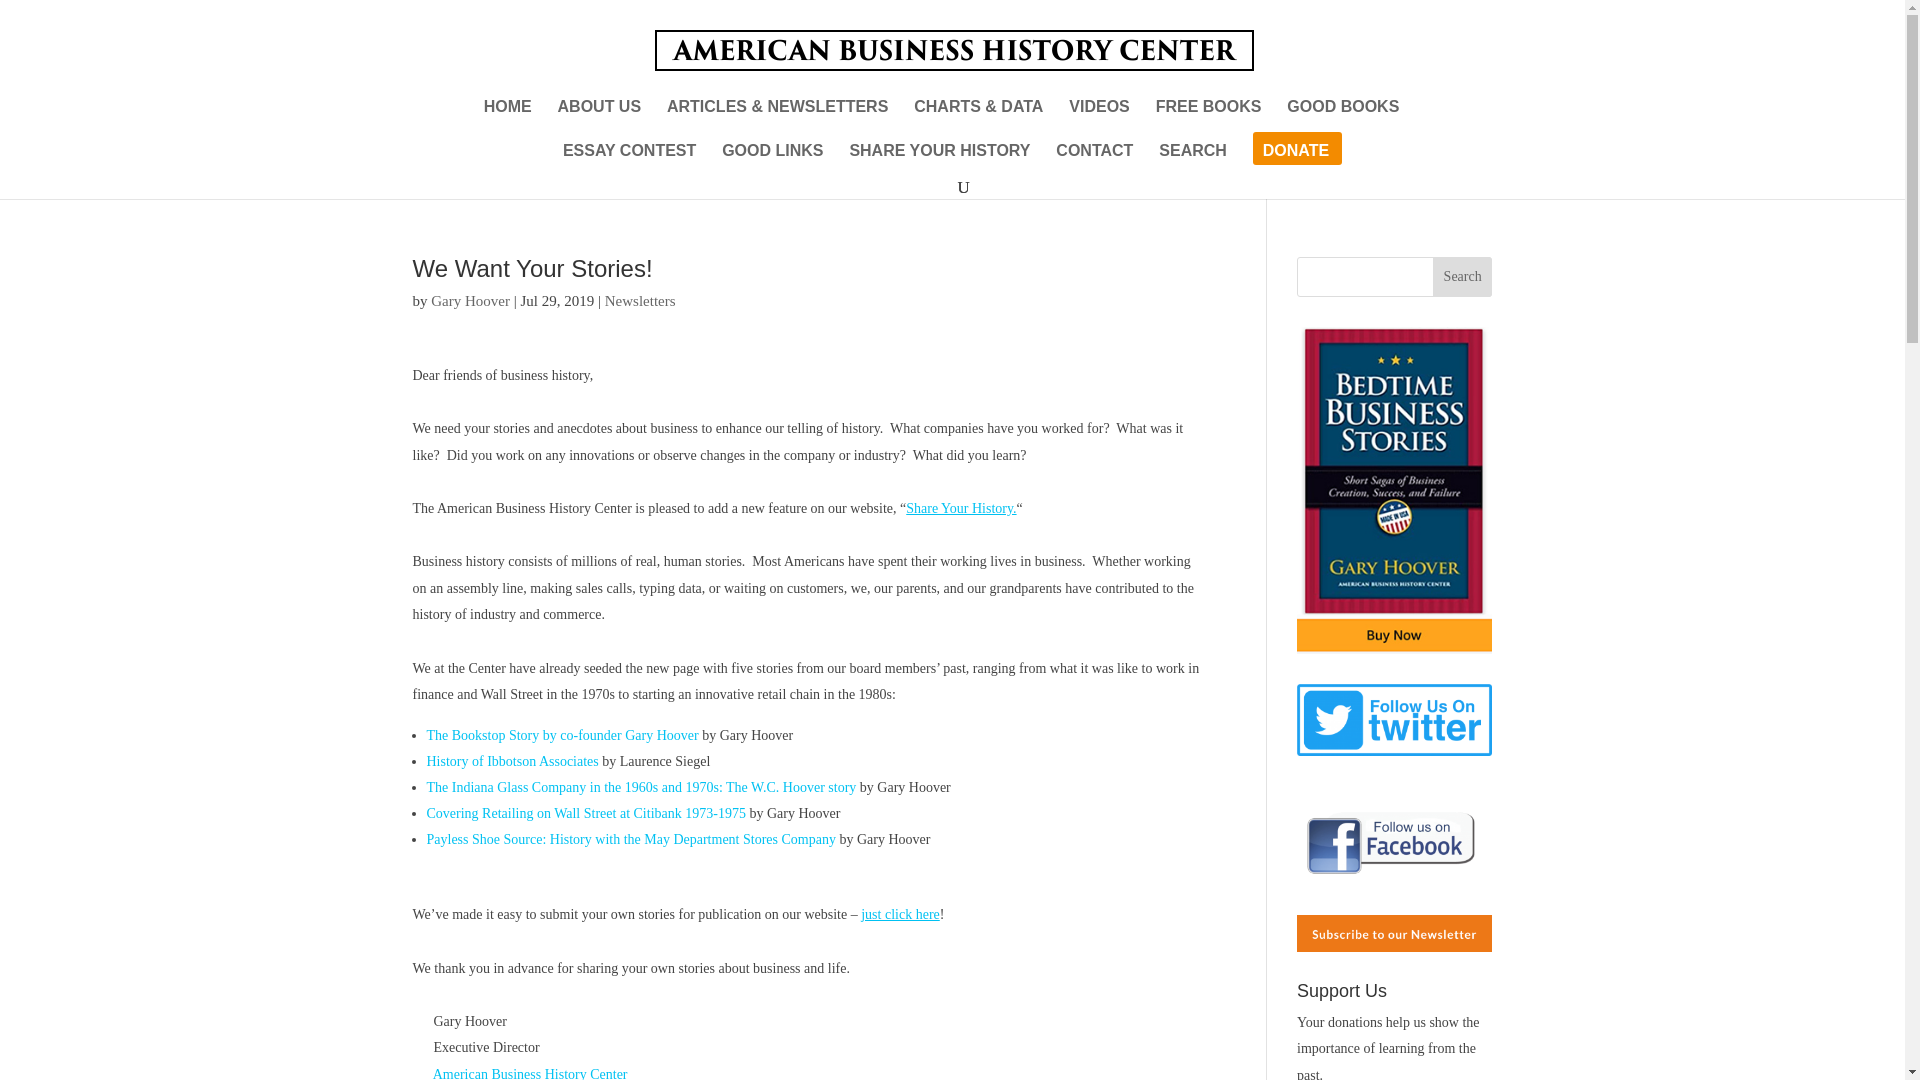 Image resolution: width=1920 pixels, height=1080 pixels. I want to click on VIDEOS, so click(1098, 116).